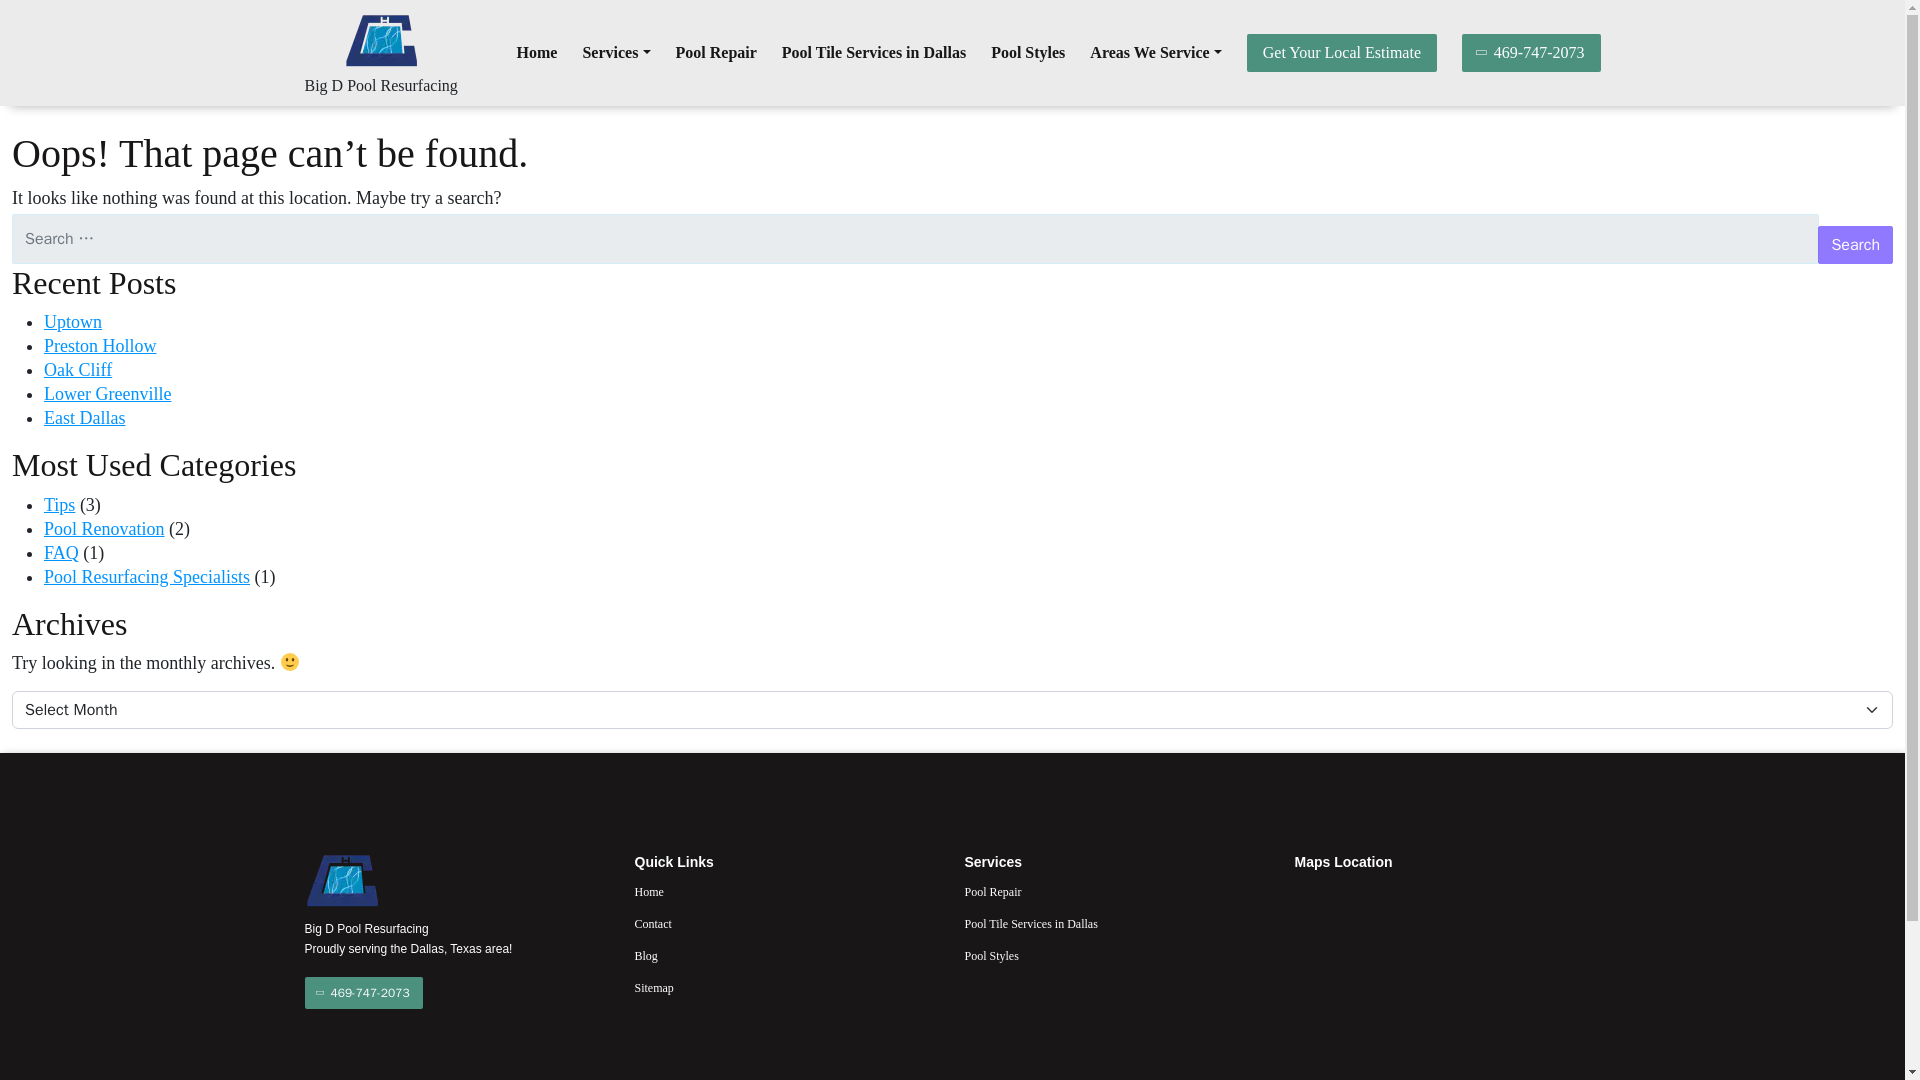  What do you see at coordinates (72, 322) in the screenshot?
I see `Uptown` at bounding box center [72, 322].